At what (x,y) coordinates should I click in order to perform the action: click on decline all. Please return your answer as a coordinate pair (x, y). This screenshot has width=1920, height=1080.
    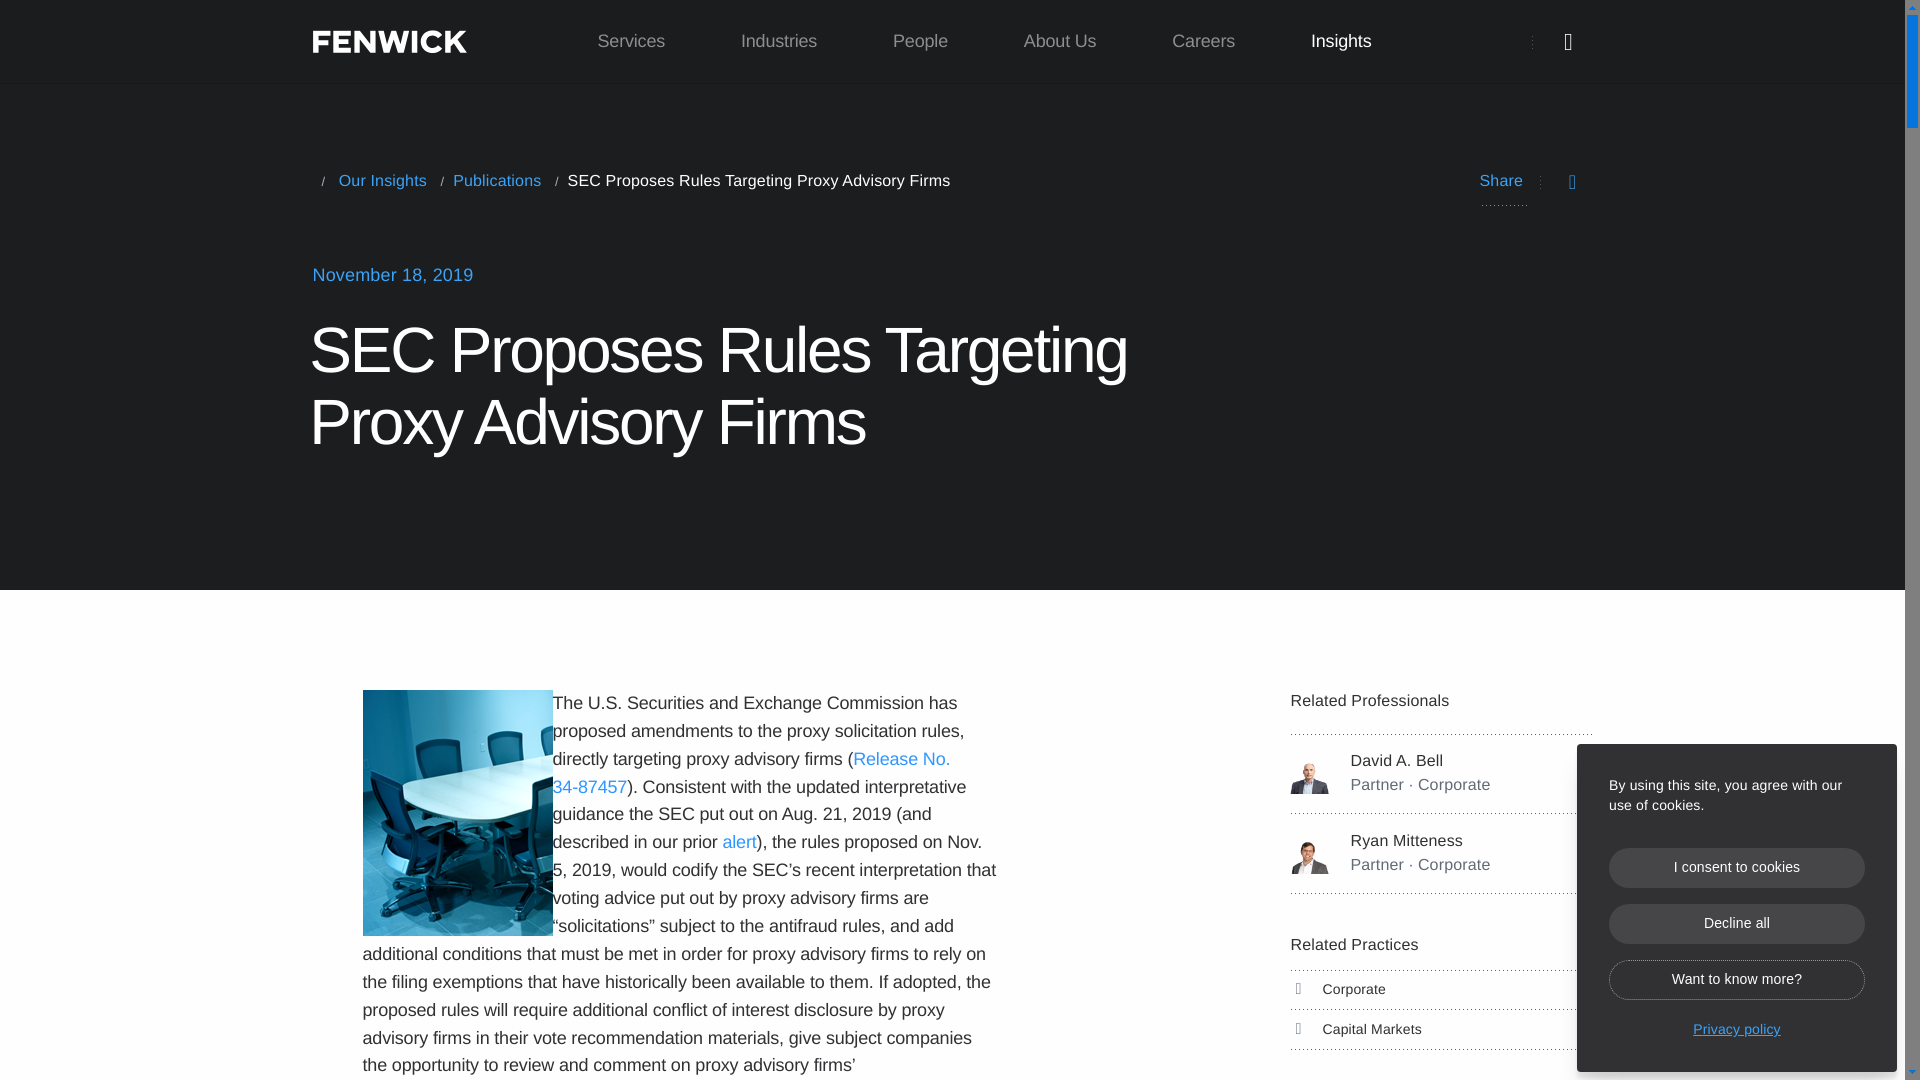
    Looking at the image, I should click on (1736, 923).